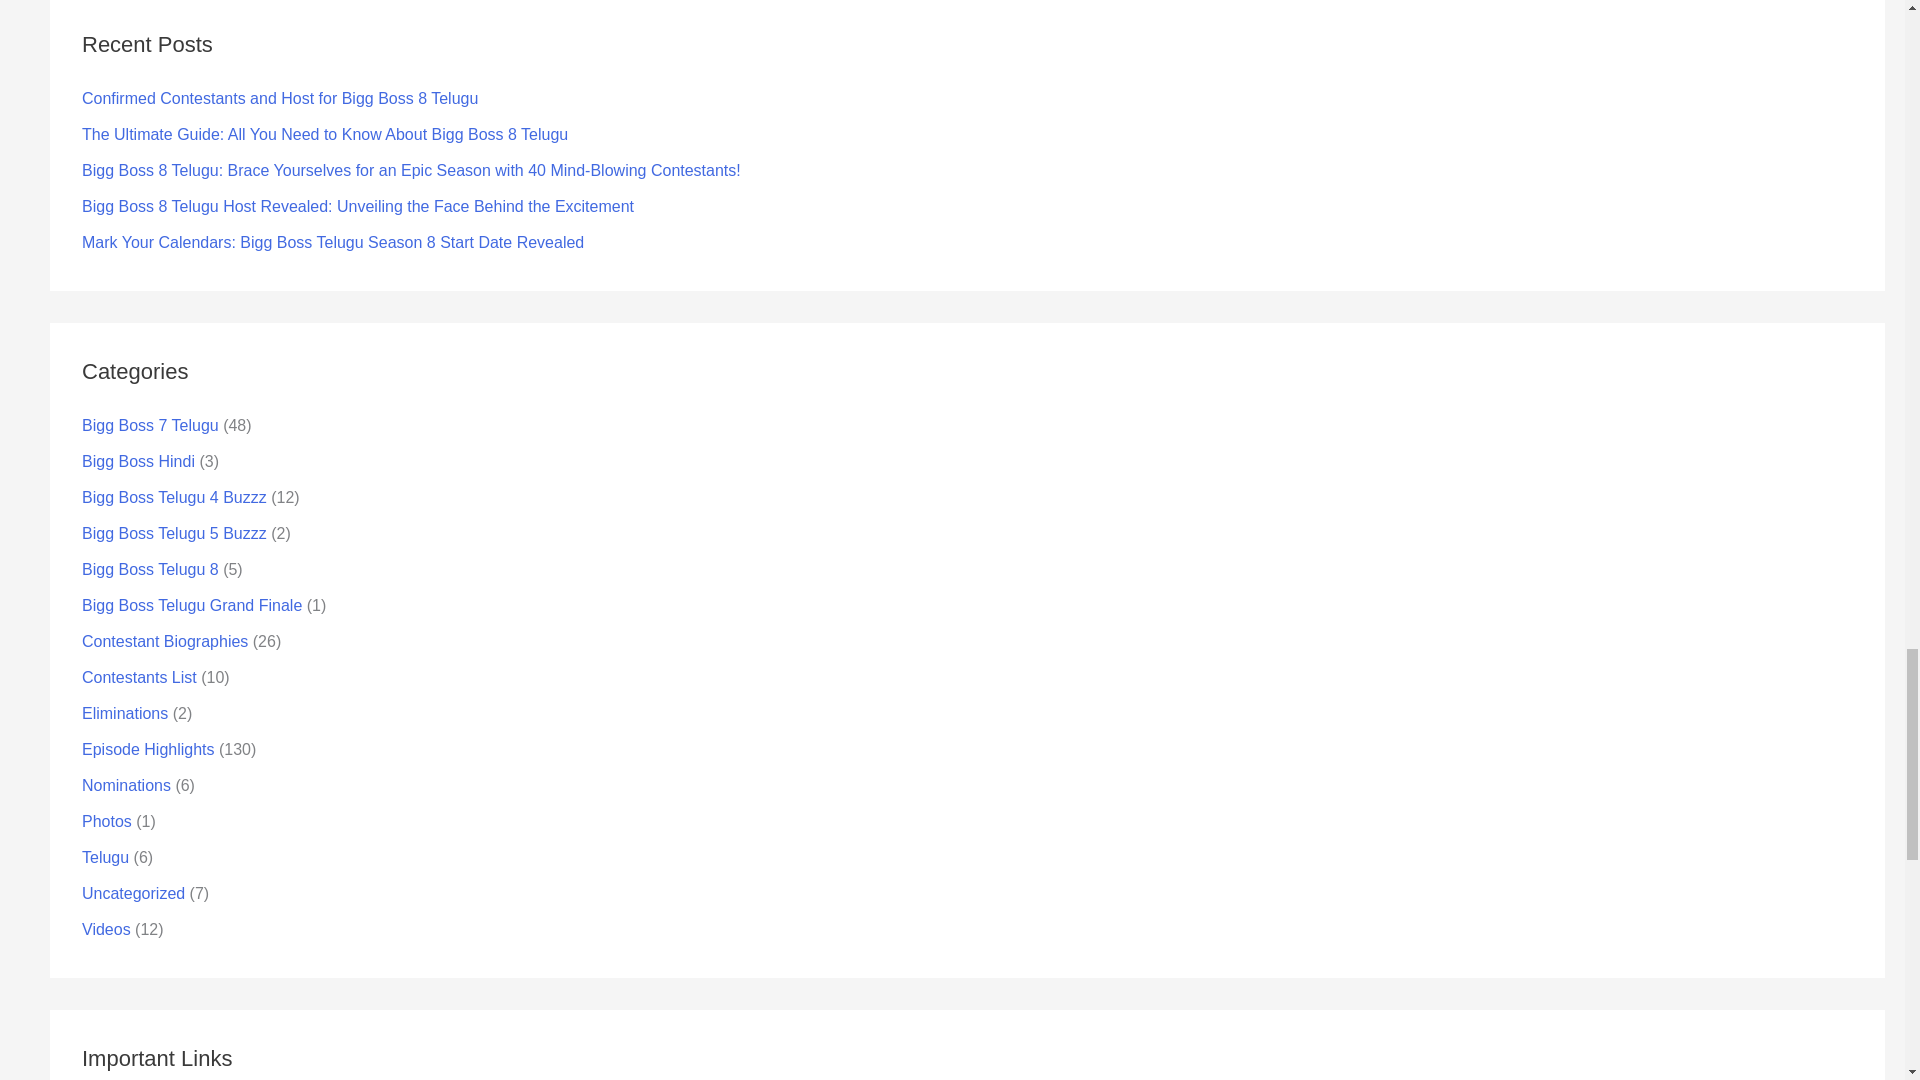 The image size is (1920, 1080). I want to click on Bigg Boss Hindi, so click(138, 460).